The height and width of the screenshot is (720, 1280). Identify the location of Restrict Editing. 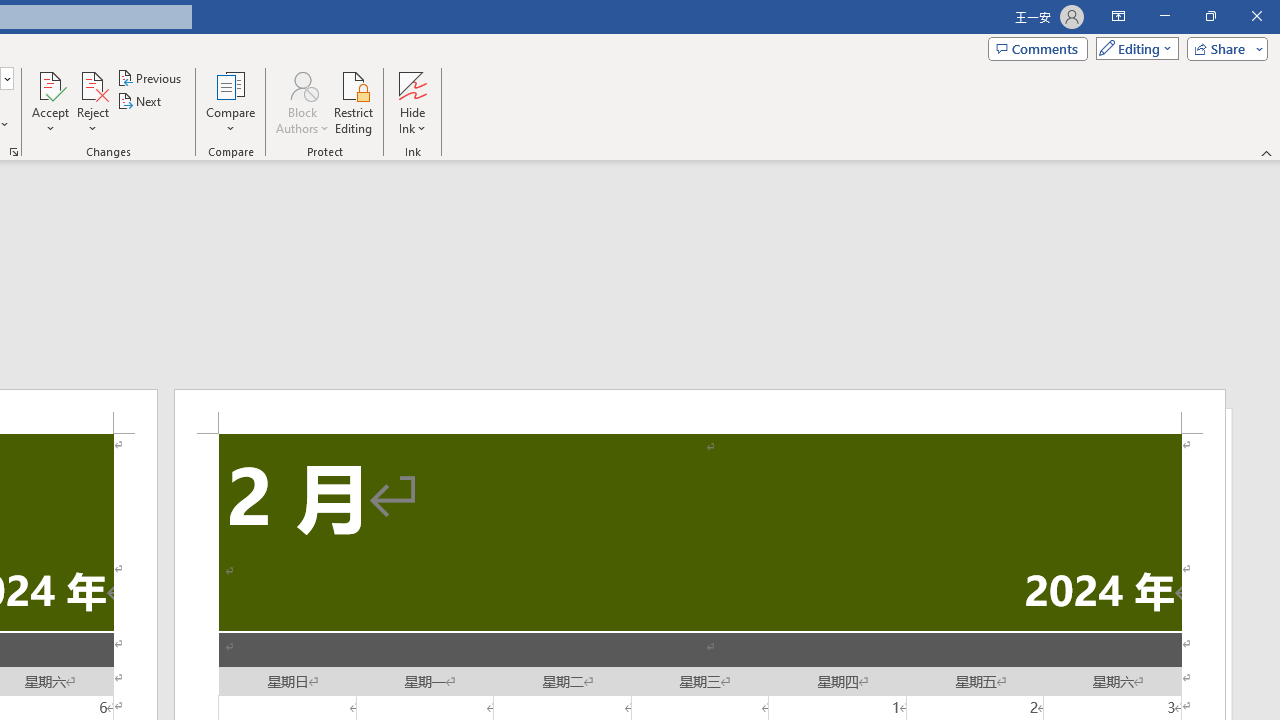
(354, 102).